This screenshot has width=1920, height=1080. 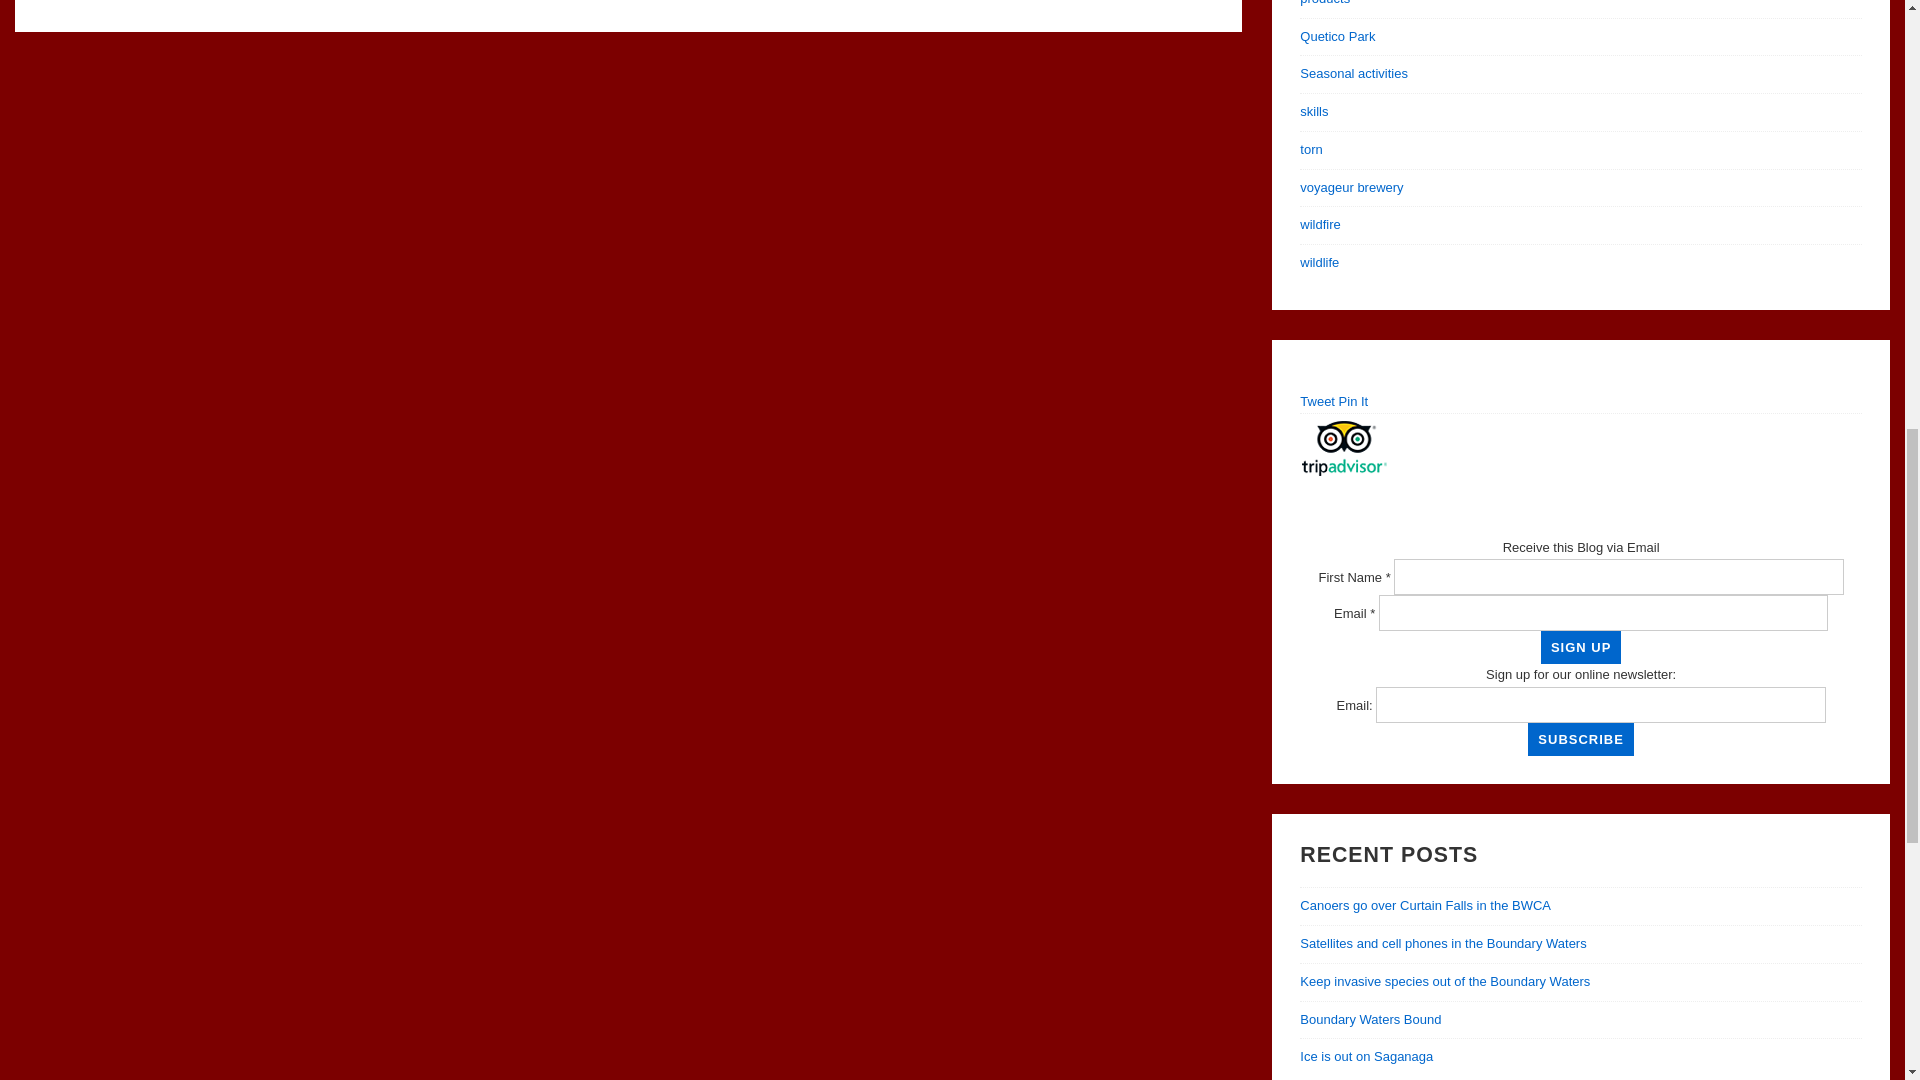 I want to click on skills, so click(x=1314, y=110).